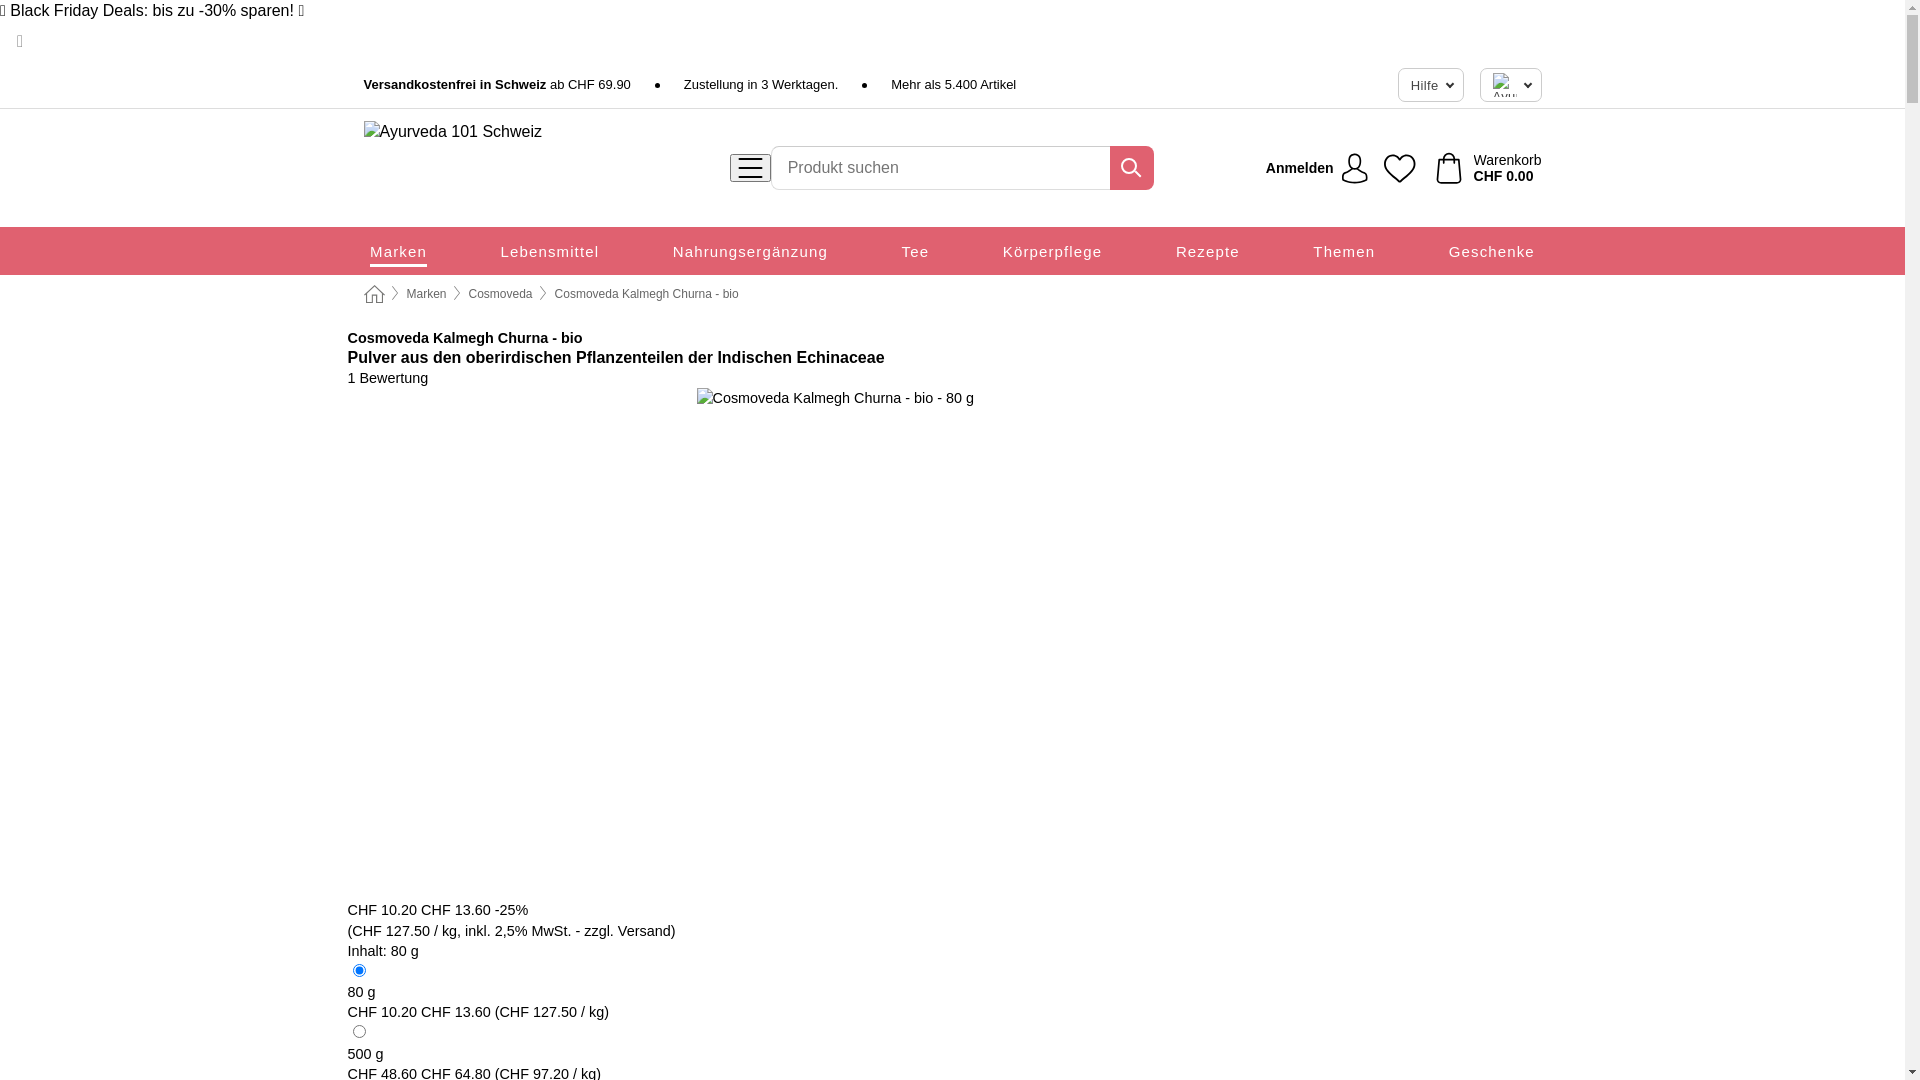 The width and height of the screenshot is (1920, 1080). I want to click on Home, so click(374, 295).